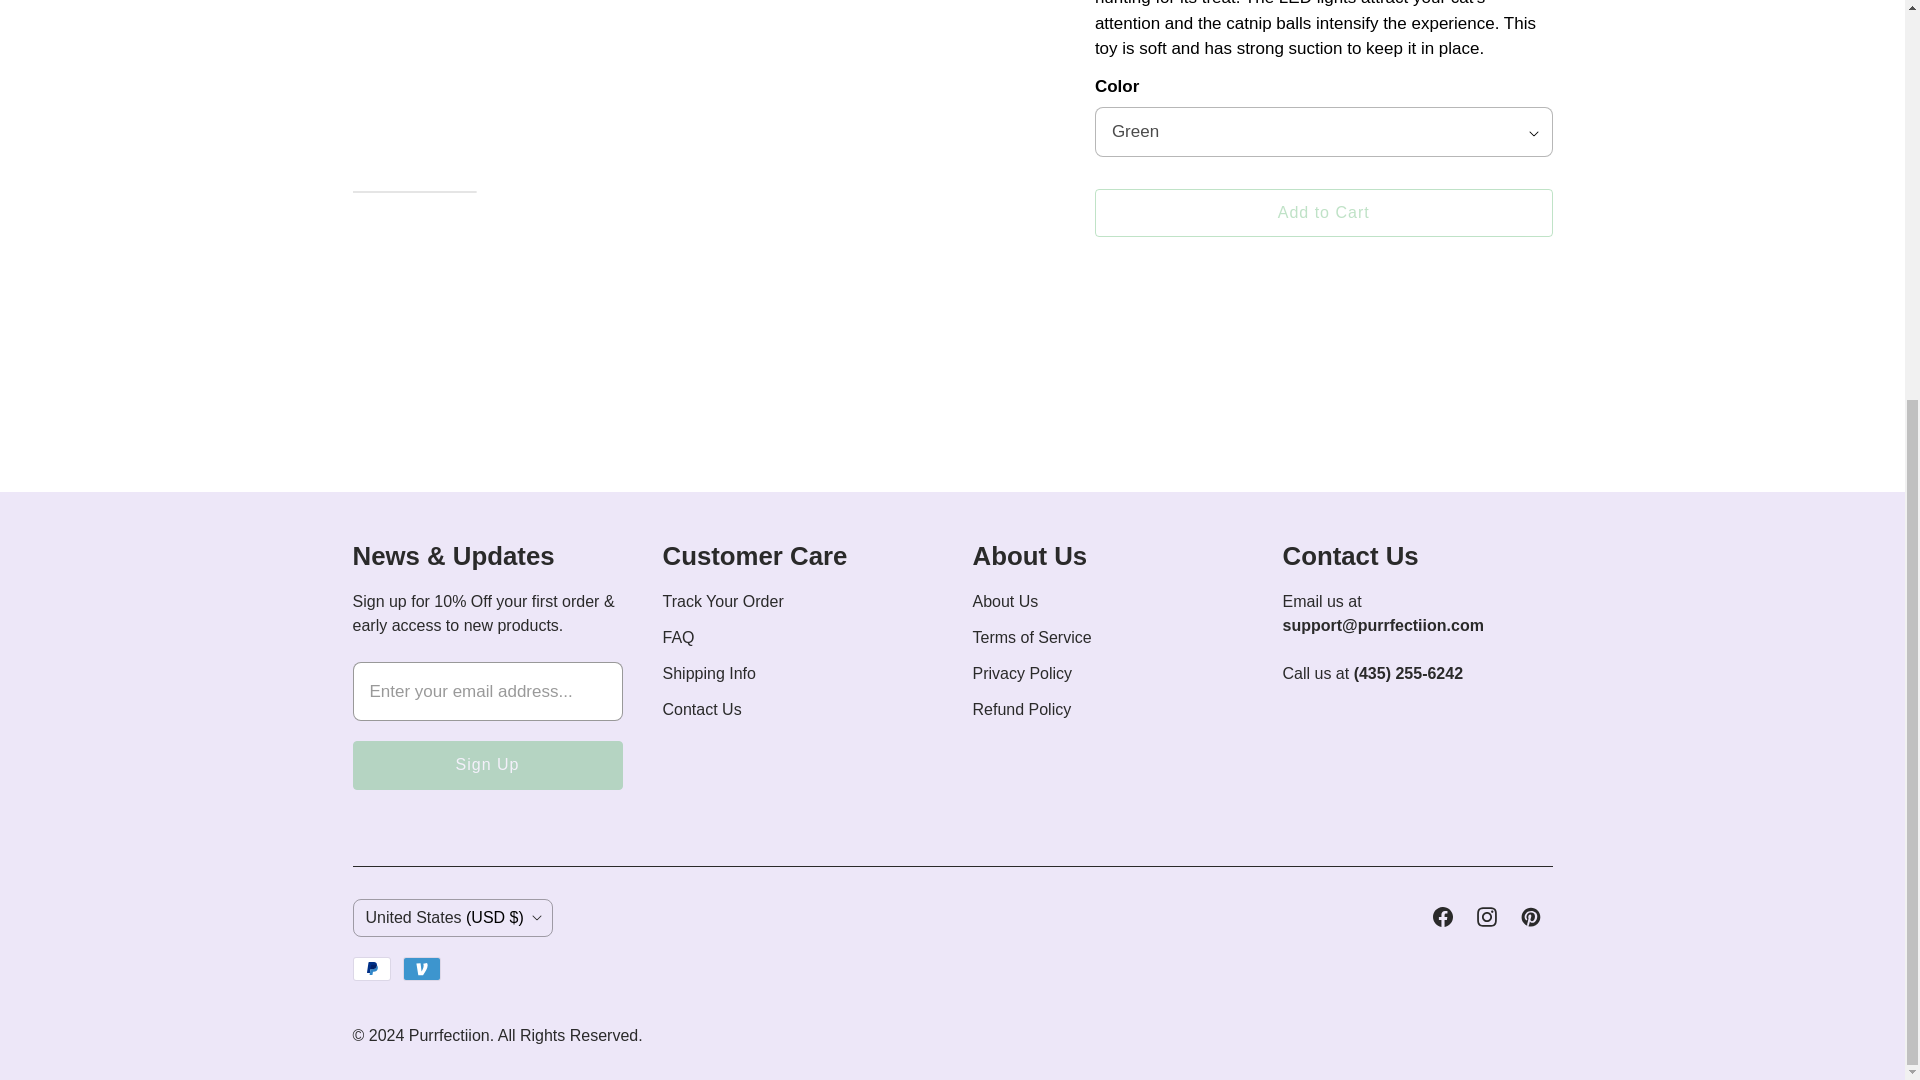 The width and height of the screenshot is (1920, 1080). What do you see at coordinates (370, 968) in the screenshot?
I see `PayPal` at bounding box center [370, 968].